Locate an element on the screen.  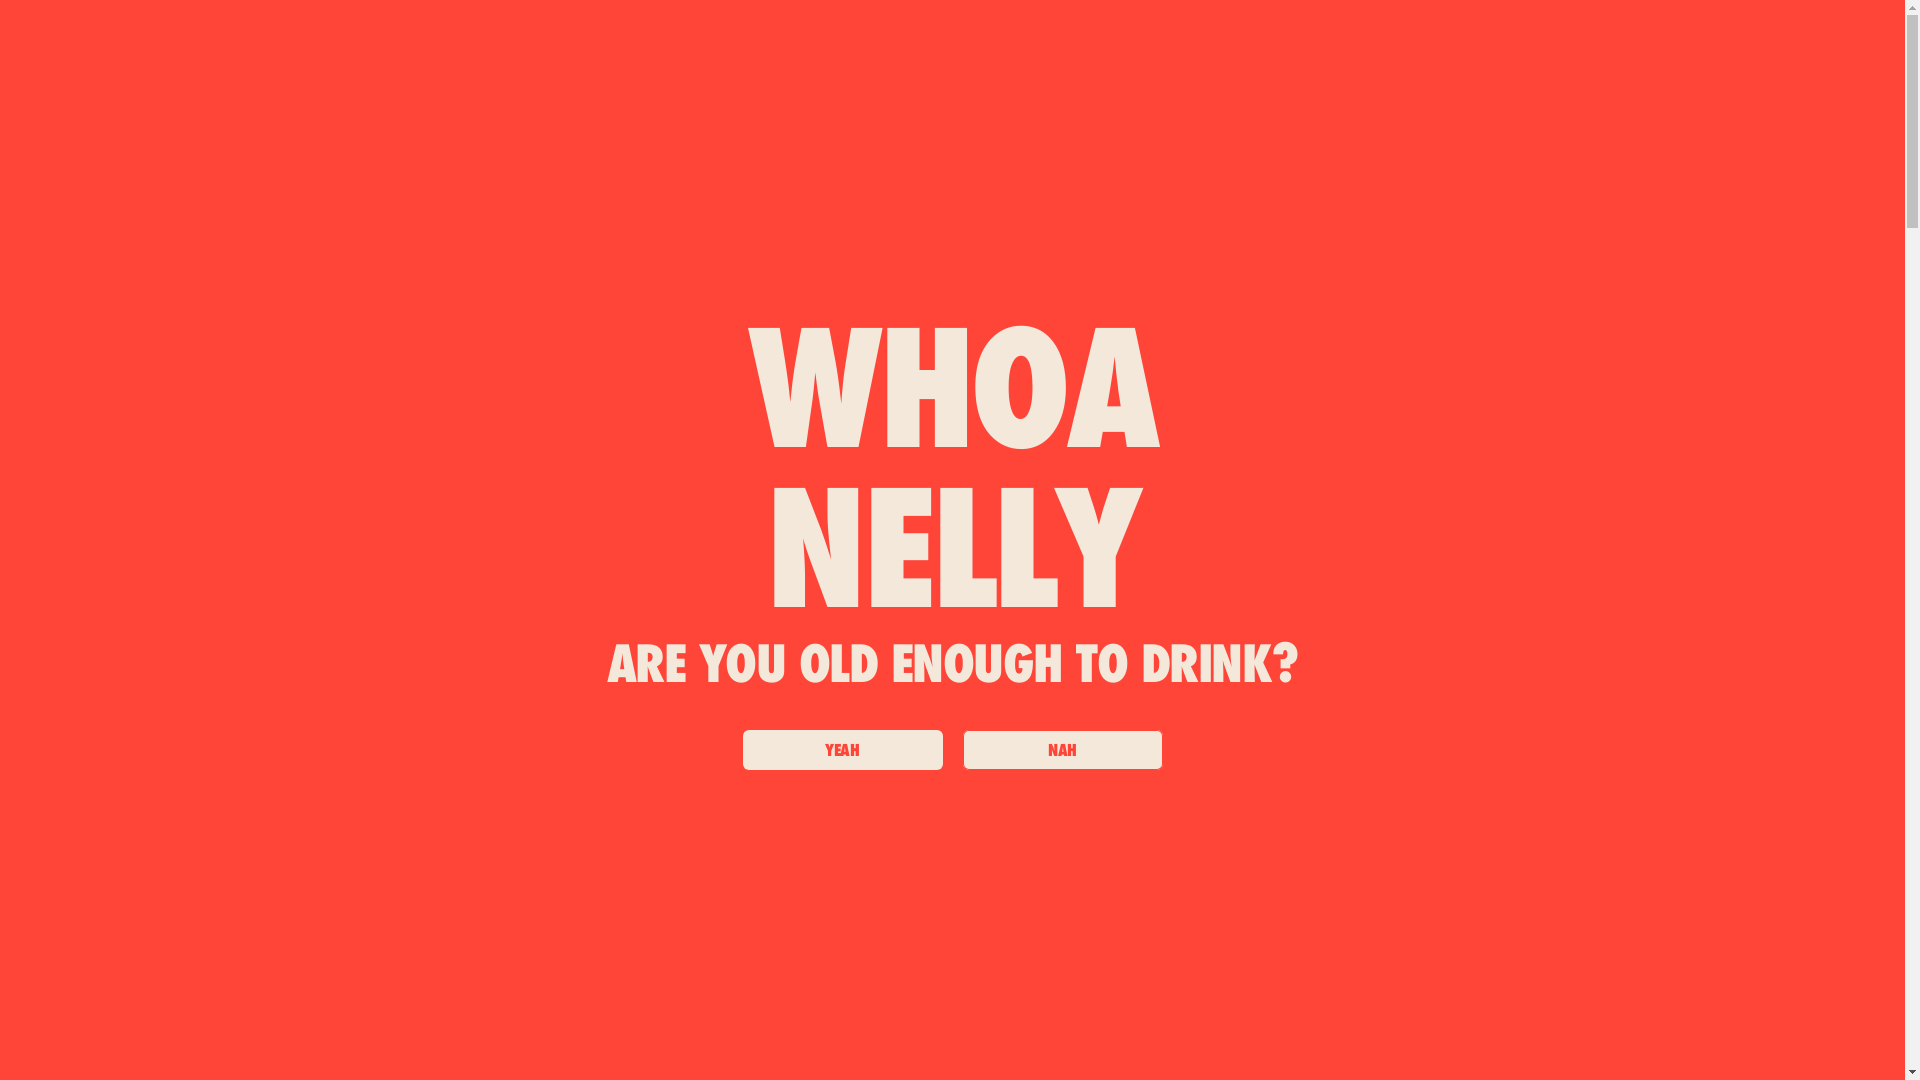
STOCKISTS is located at coordinates (1275, 178).